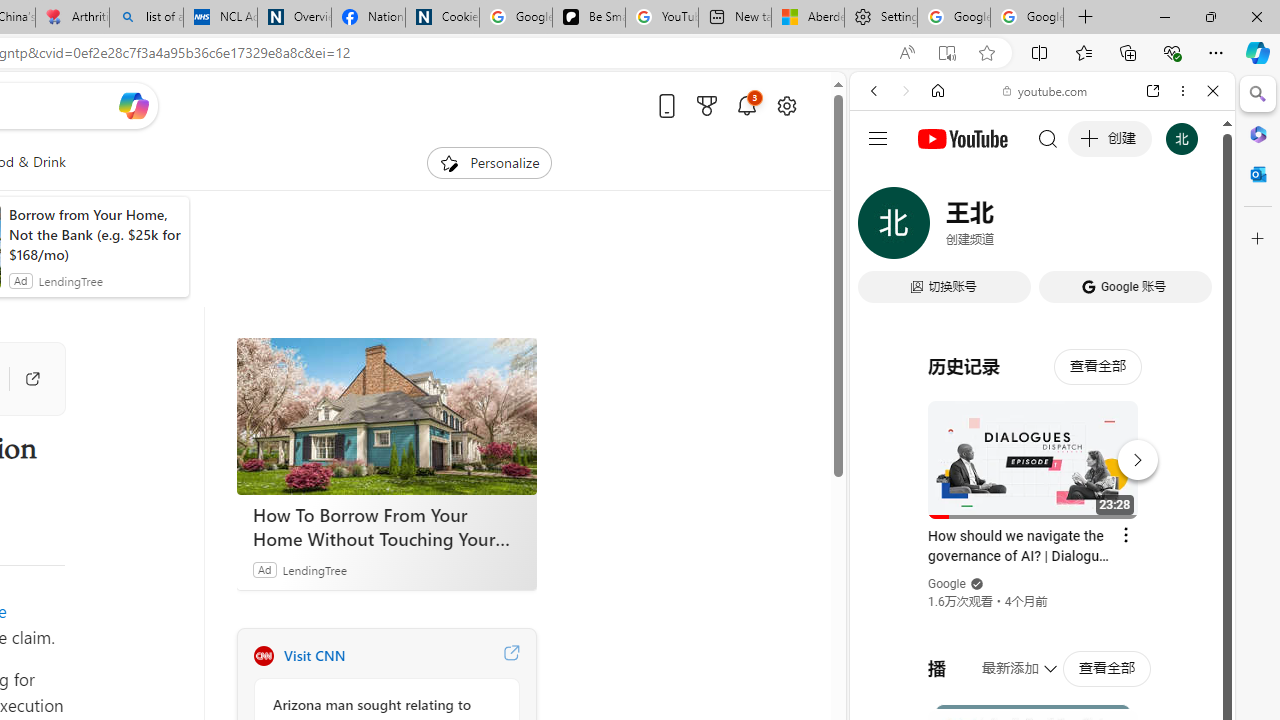  What do you see at coordinates (1164, 546) in the screenshot?
I see `Show More Music` at bounding box center [1164, 546].